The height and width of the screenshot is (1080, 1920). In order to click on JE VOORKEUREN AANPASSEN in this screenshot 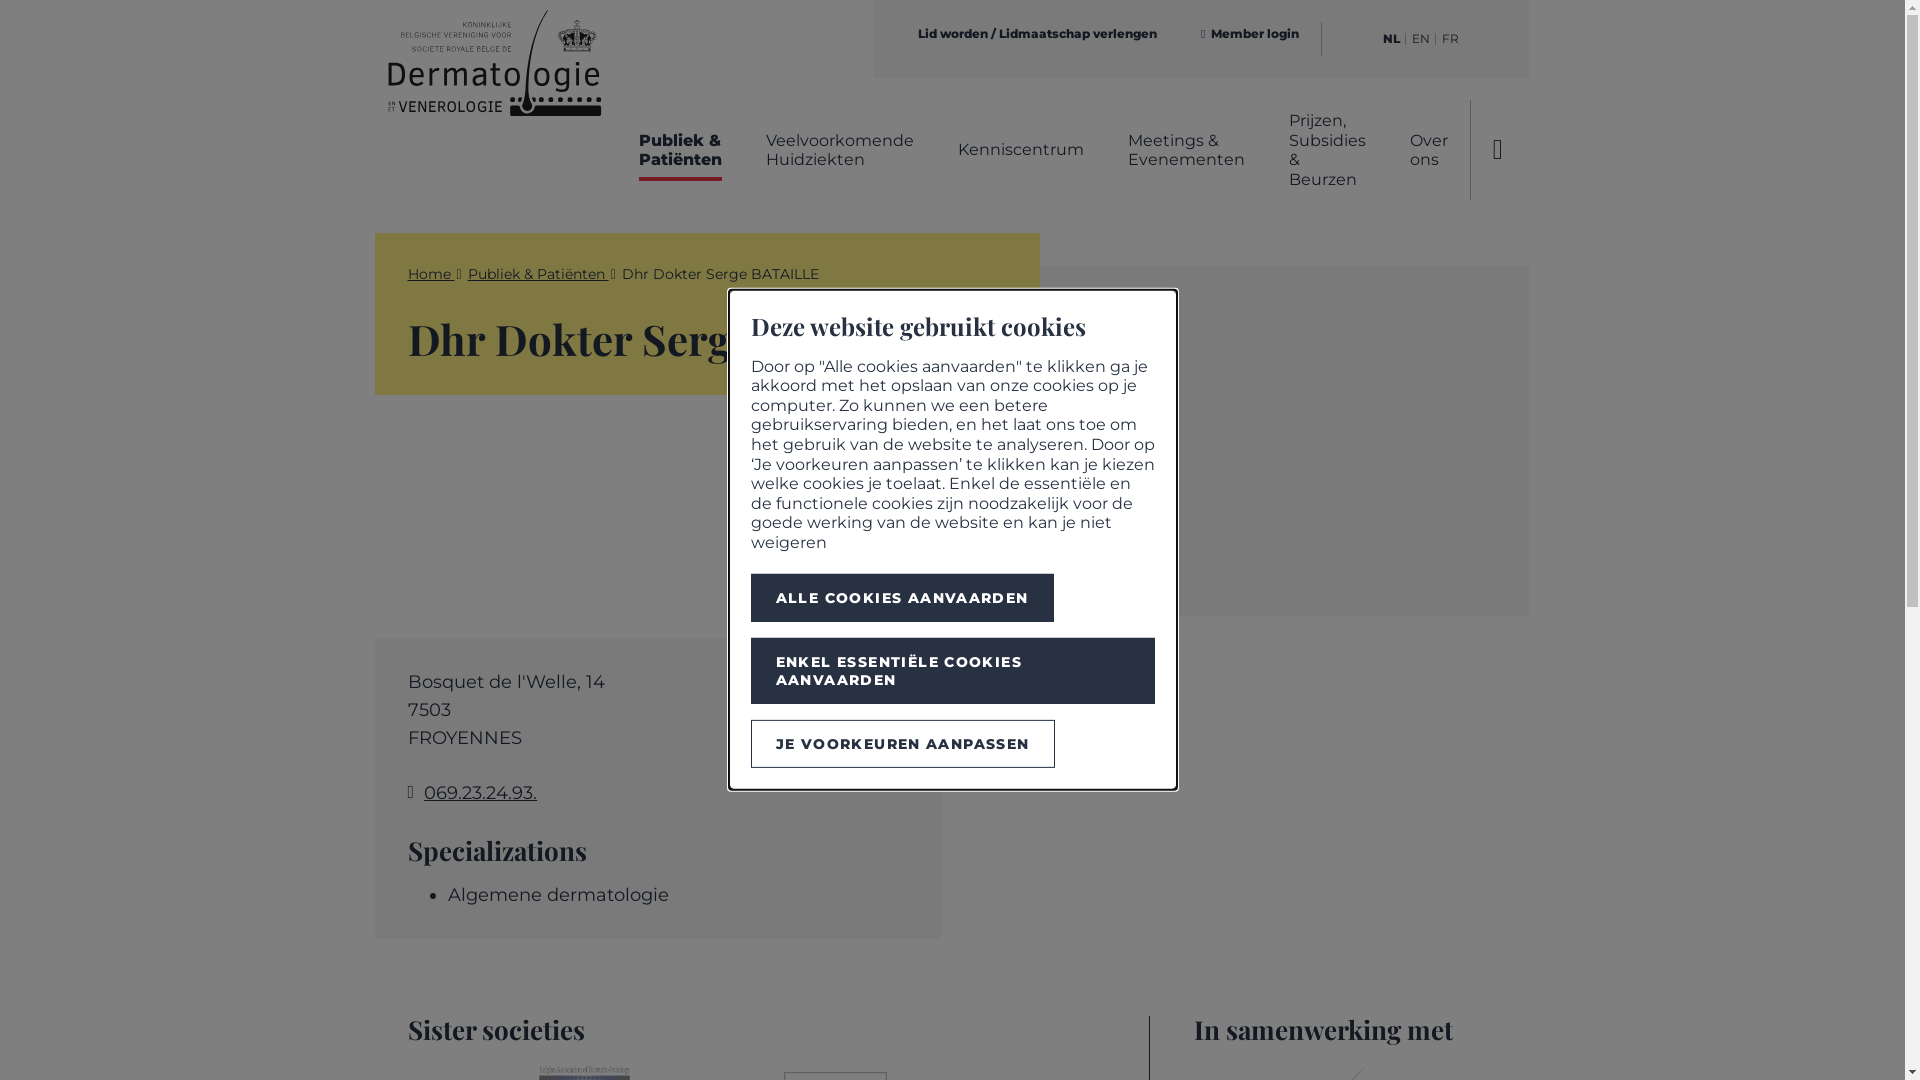, I will do `click(902, 744)`.